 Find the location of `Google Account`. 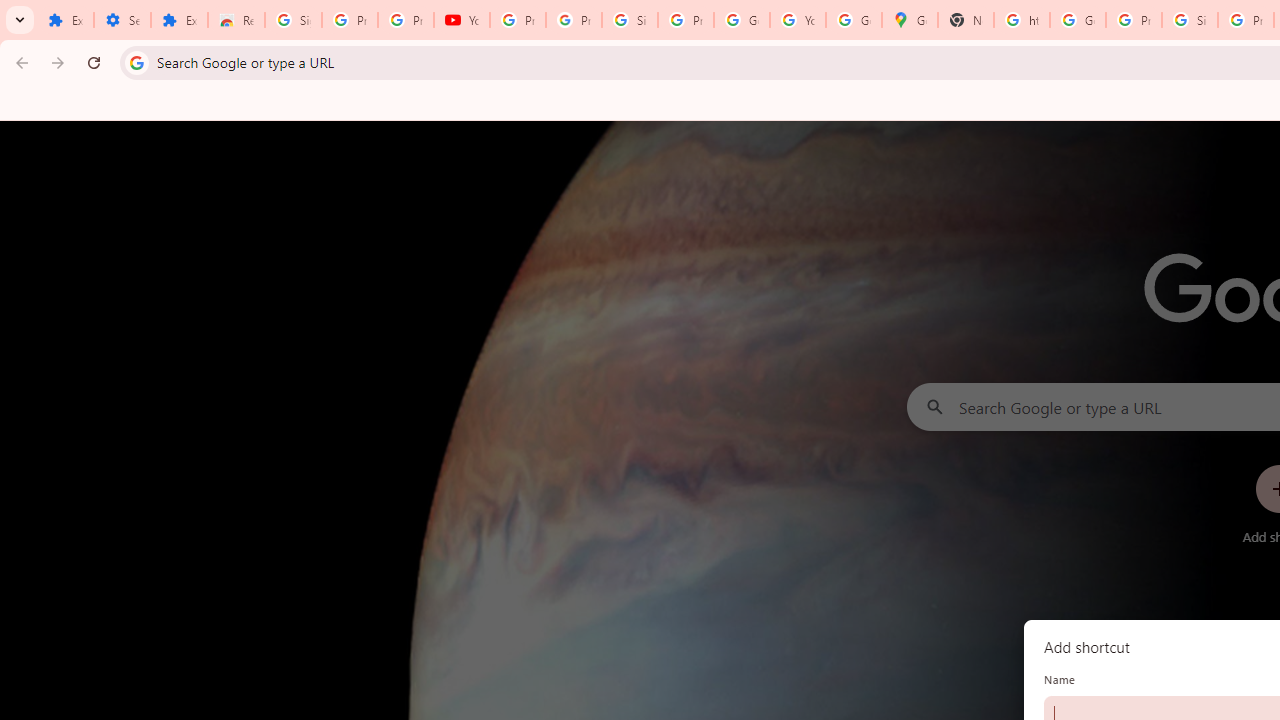

Google Account is located at coordinates (742, 20).